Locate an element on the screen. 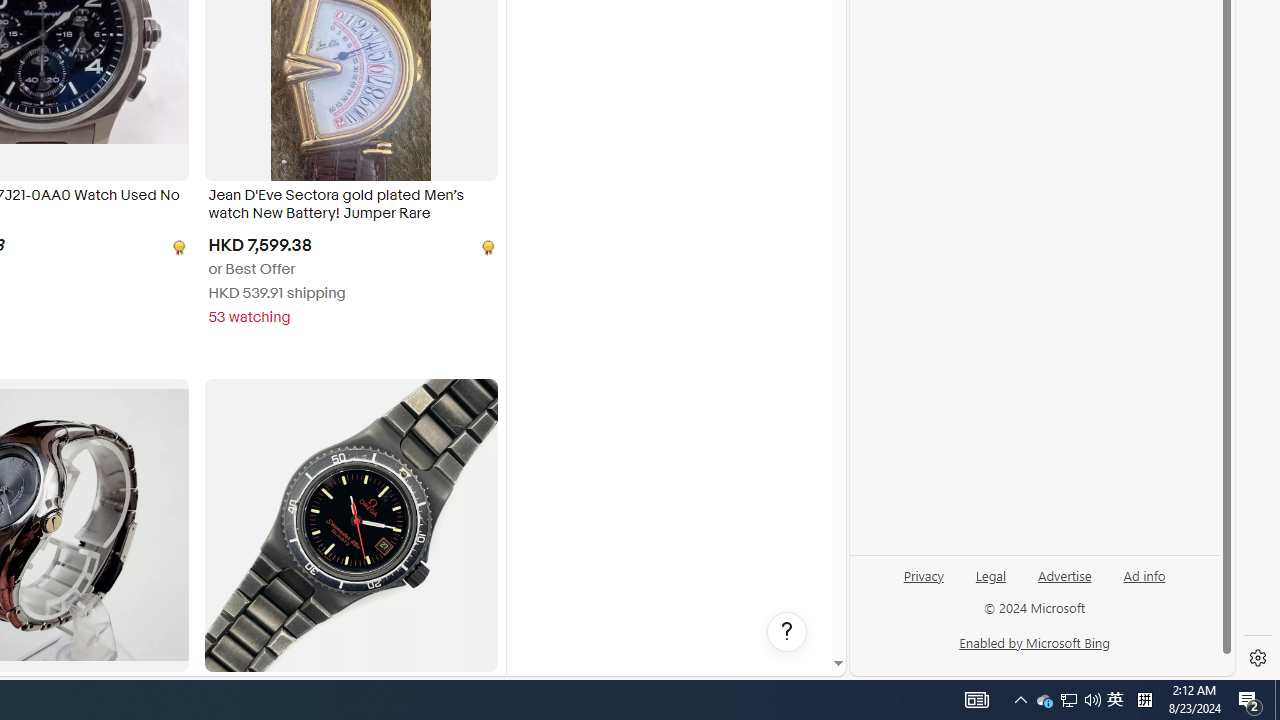  Legal is located at coordinates (990, 583).